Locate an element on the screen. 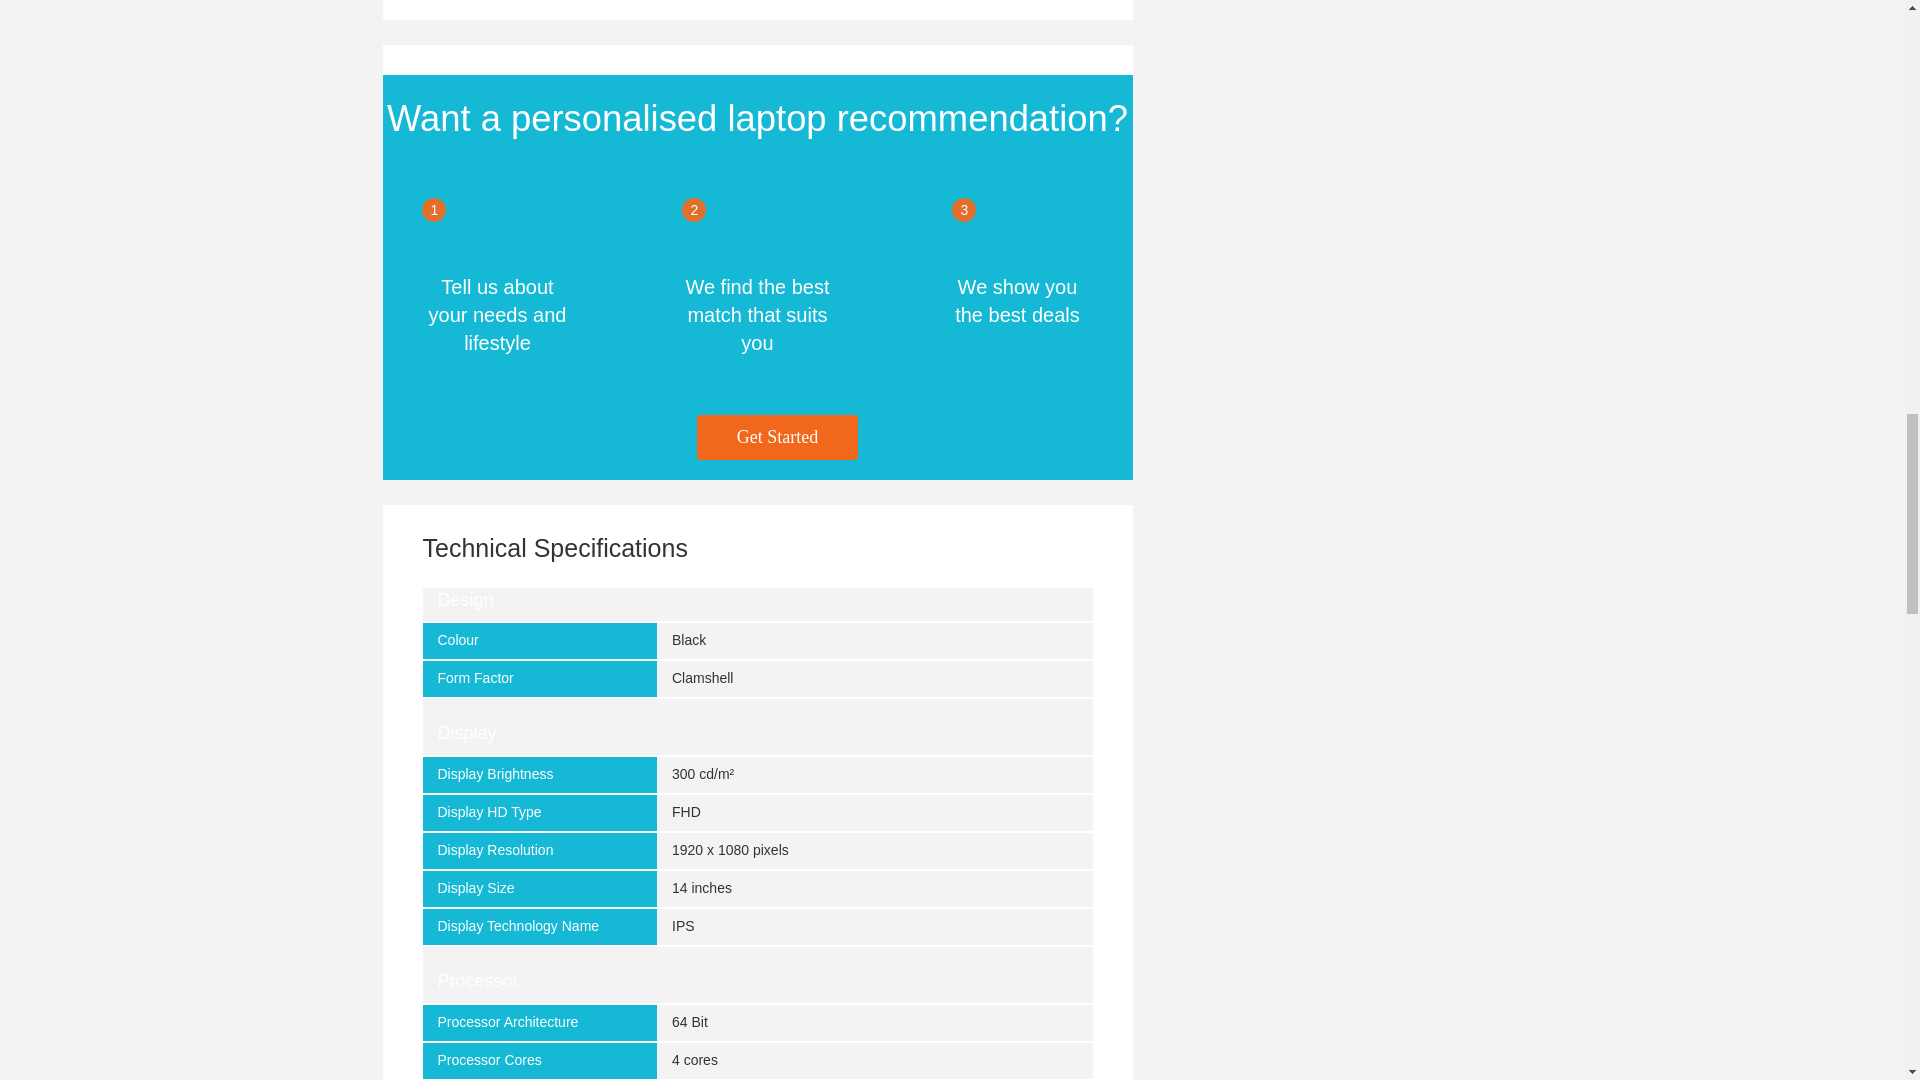  Get Started is located at coordinates (777, 438).